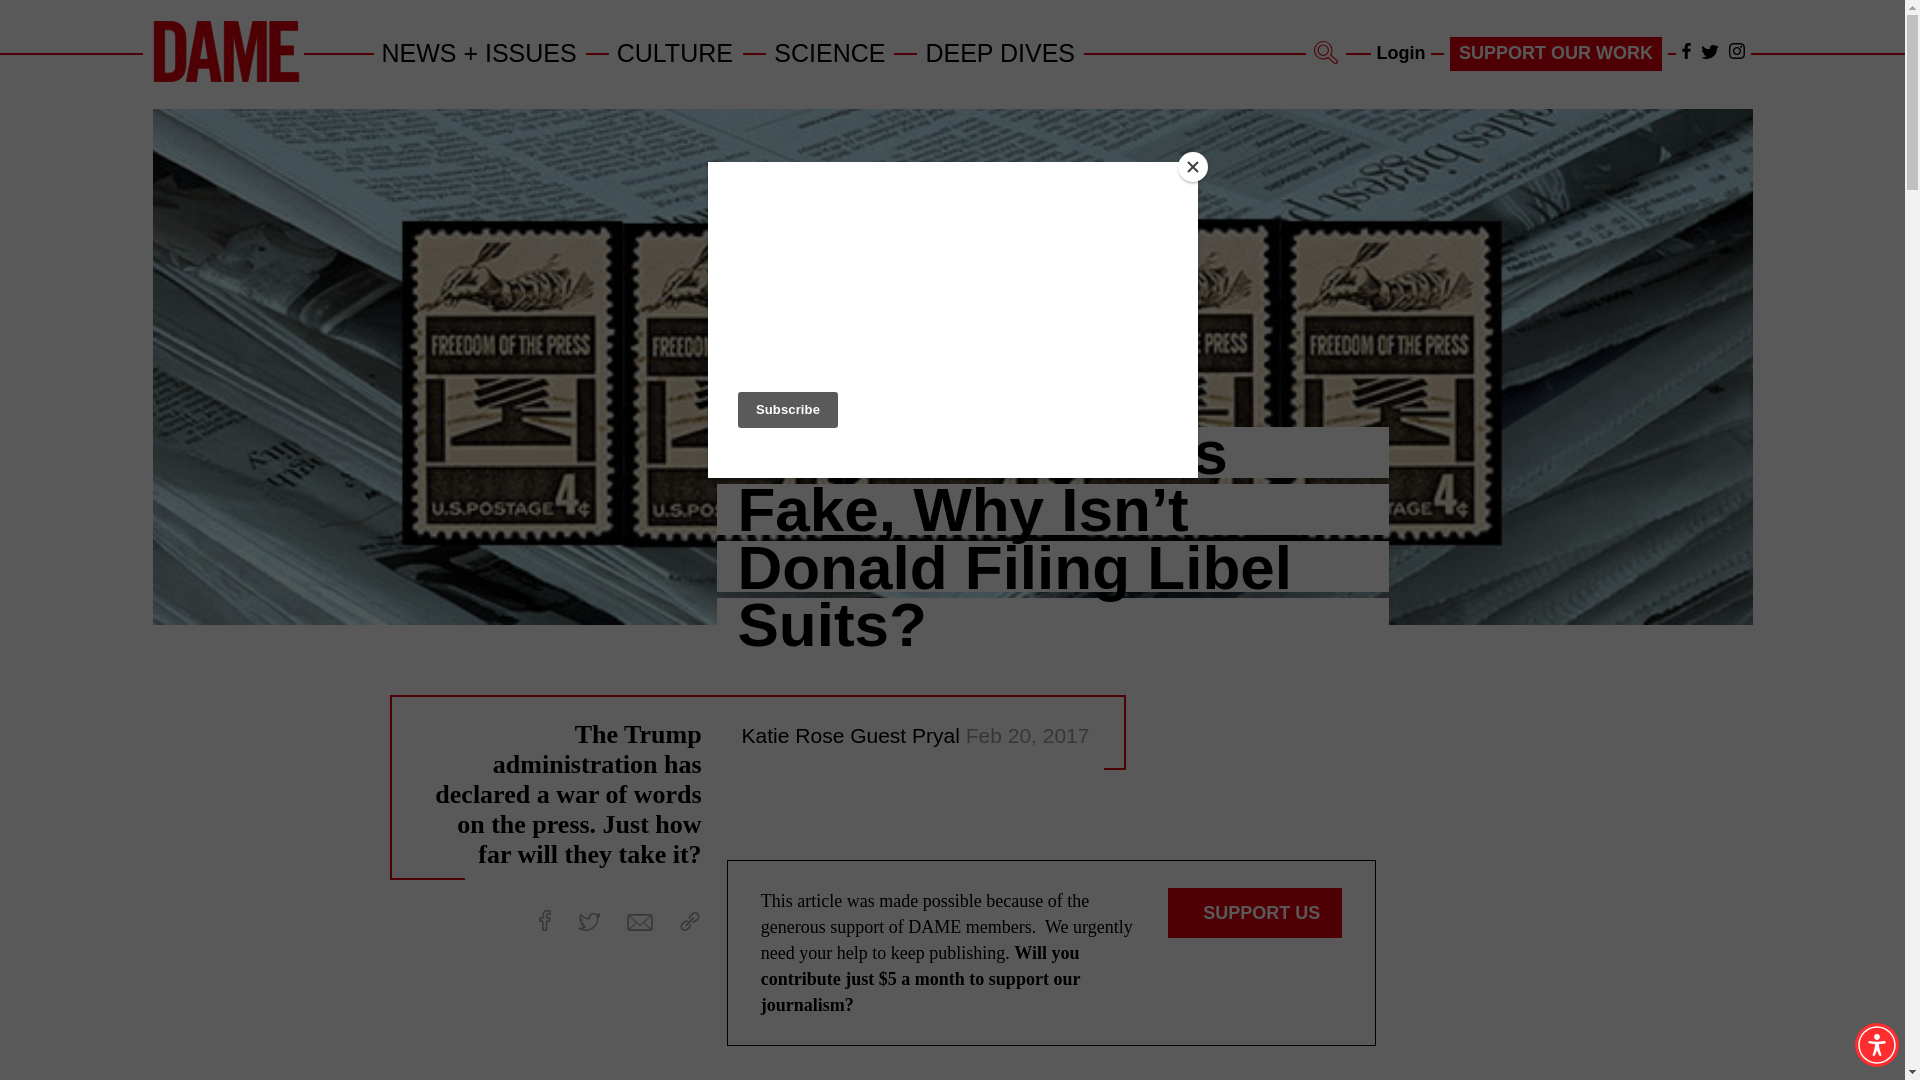  I want to click on Twitter, so click(1710, 52).